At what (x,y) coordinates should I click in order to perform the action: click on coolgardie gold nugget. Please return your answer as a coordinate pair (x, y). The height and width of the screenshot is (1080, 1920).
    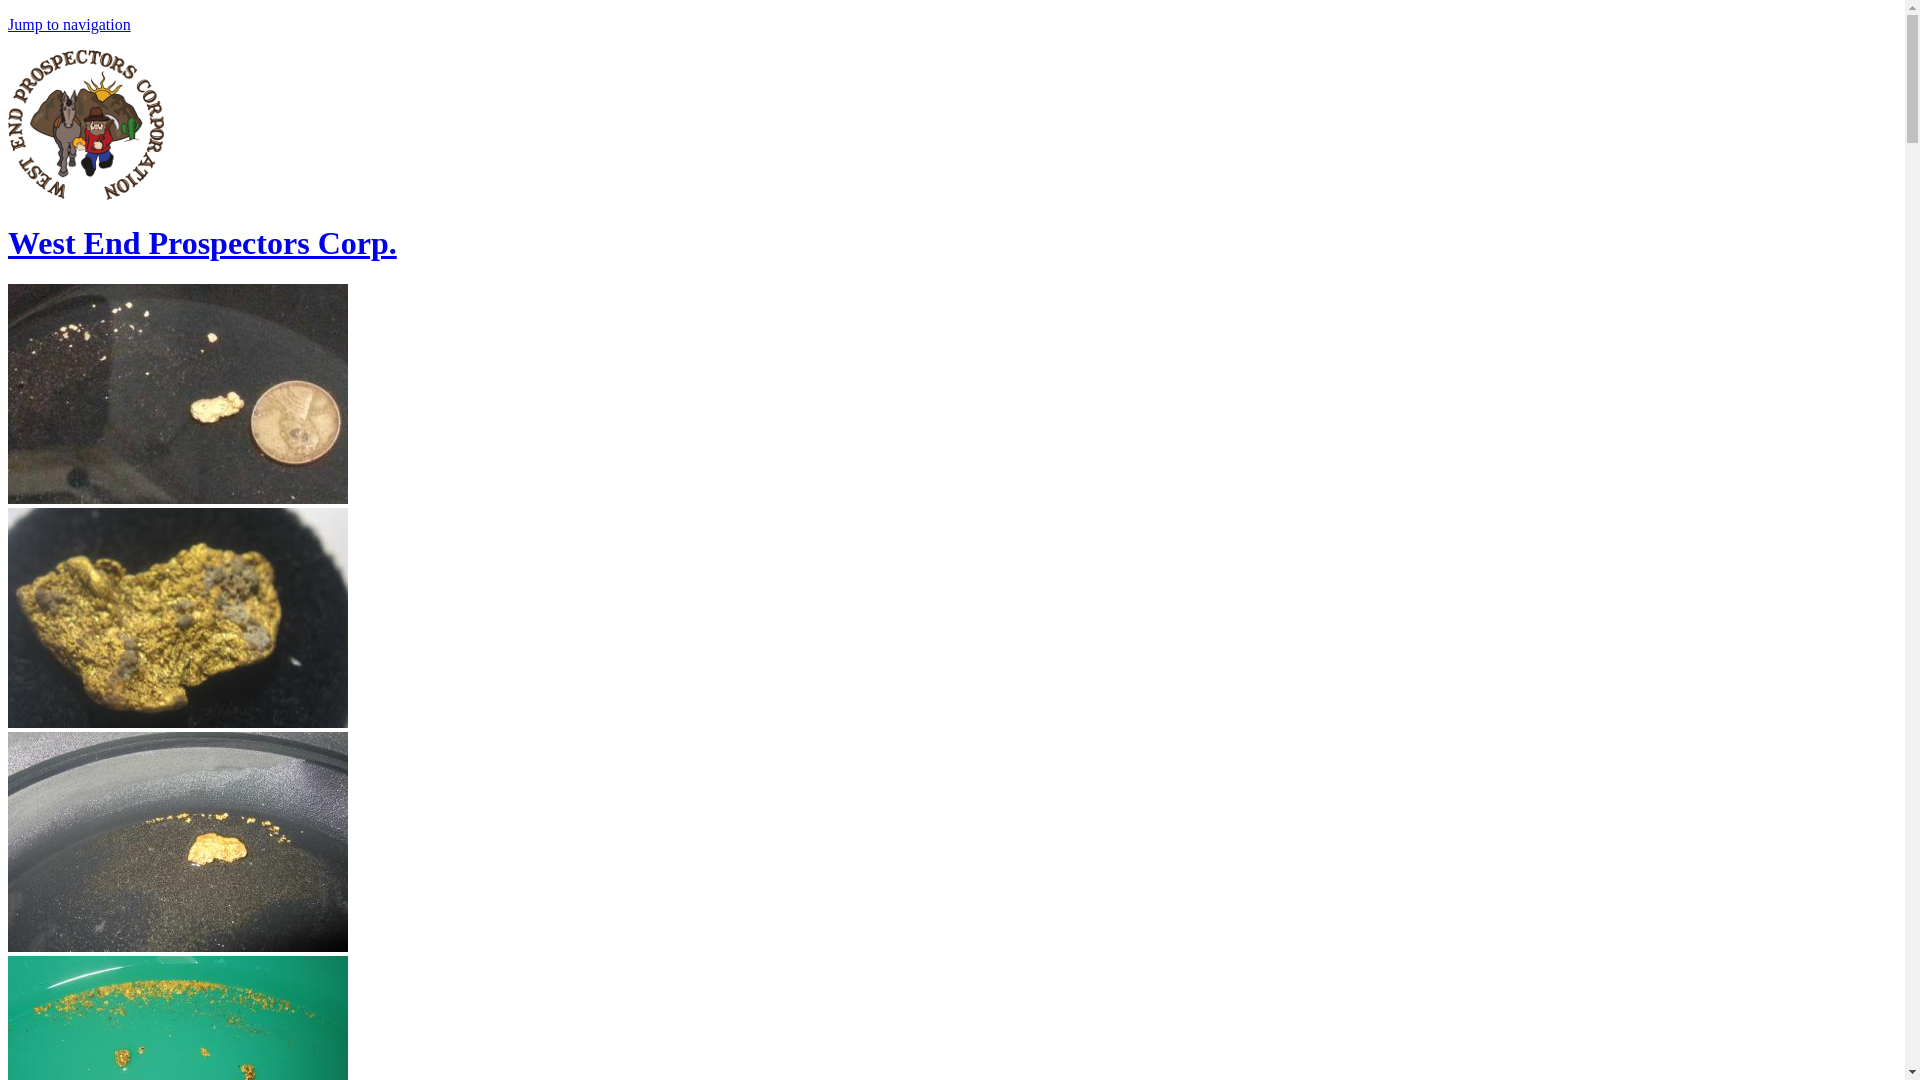
    Looking at the image, I should click on (177, 842).